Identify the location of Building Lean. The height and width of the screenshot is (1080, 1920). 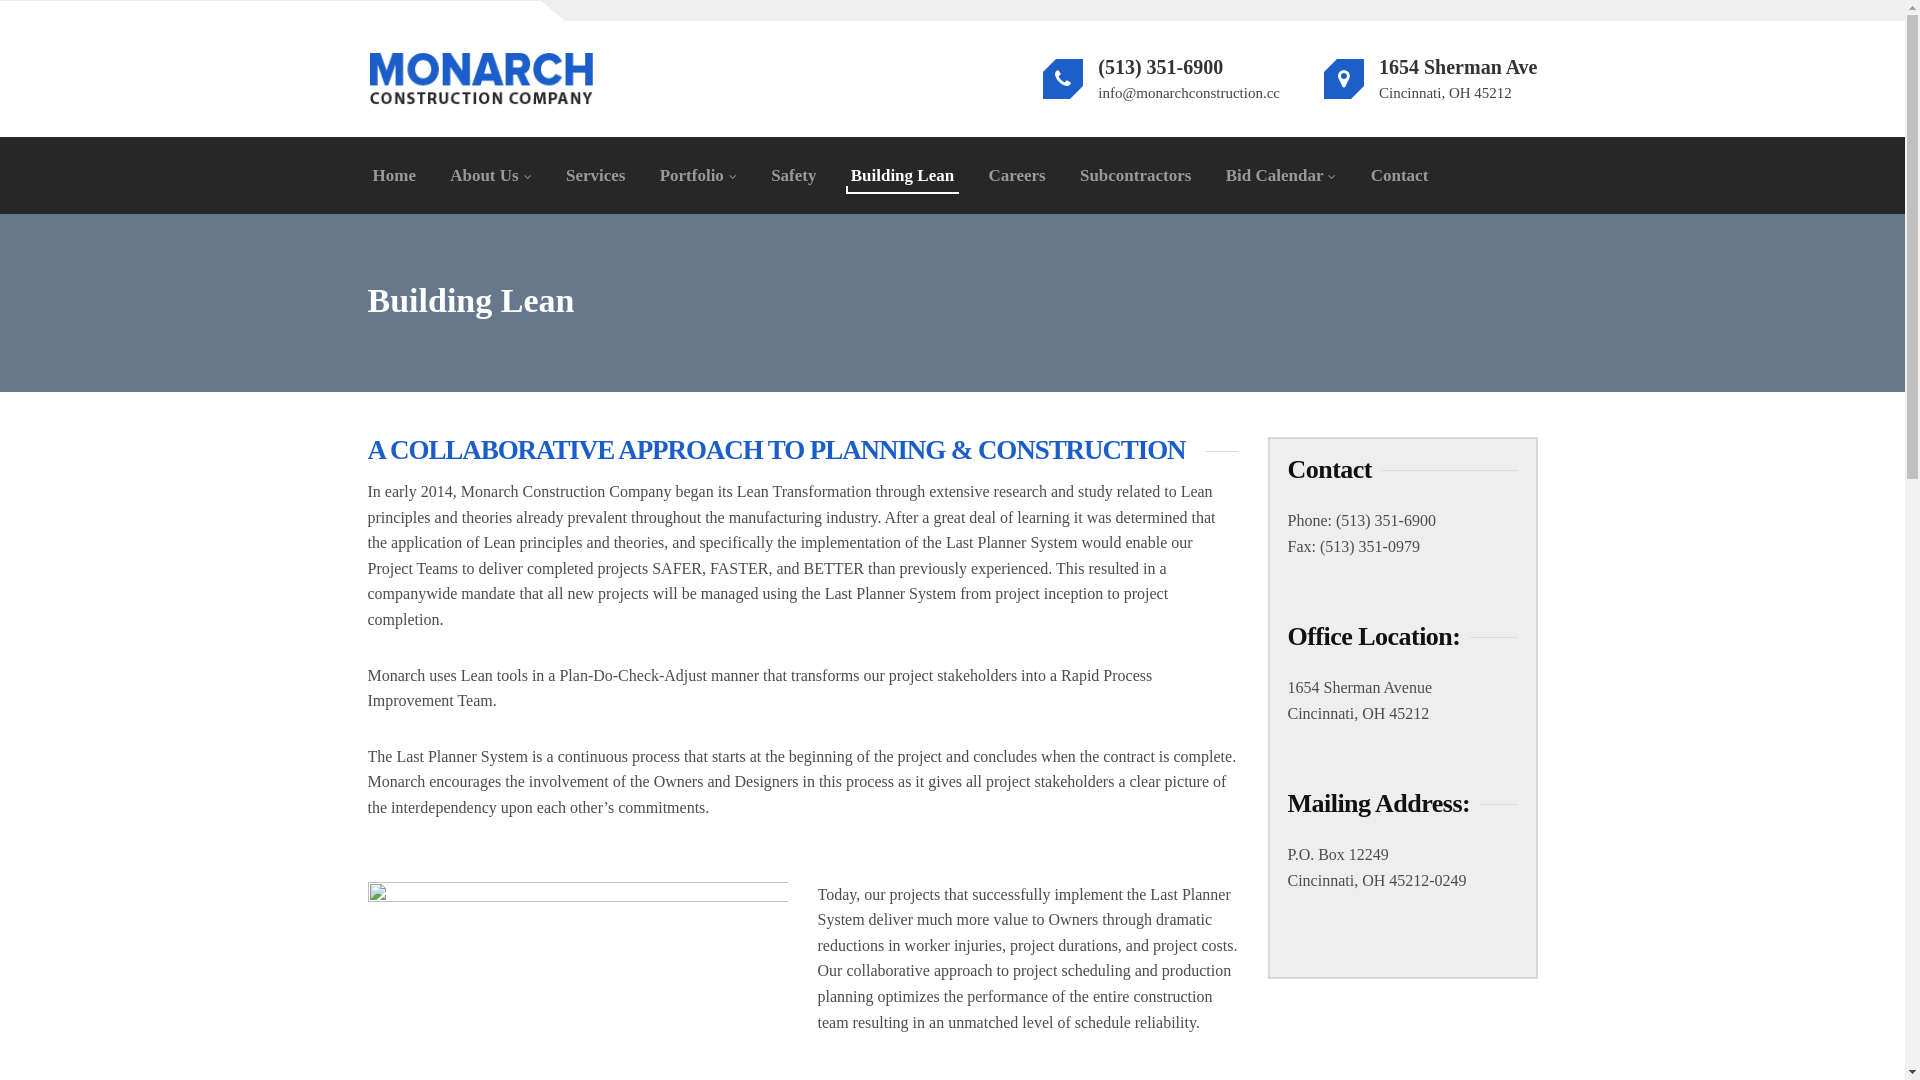
(902, 176).